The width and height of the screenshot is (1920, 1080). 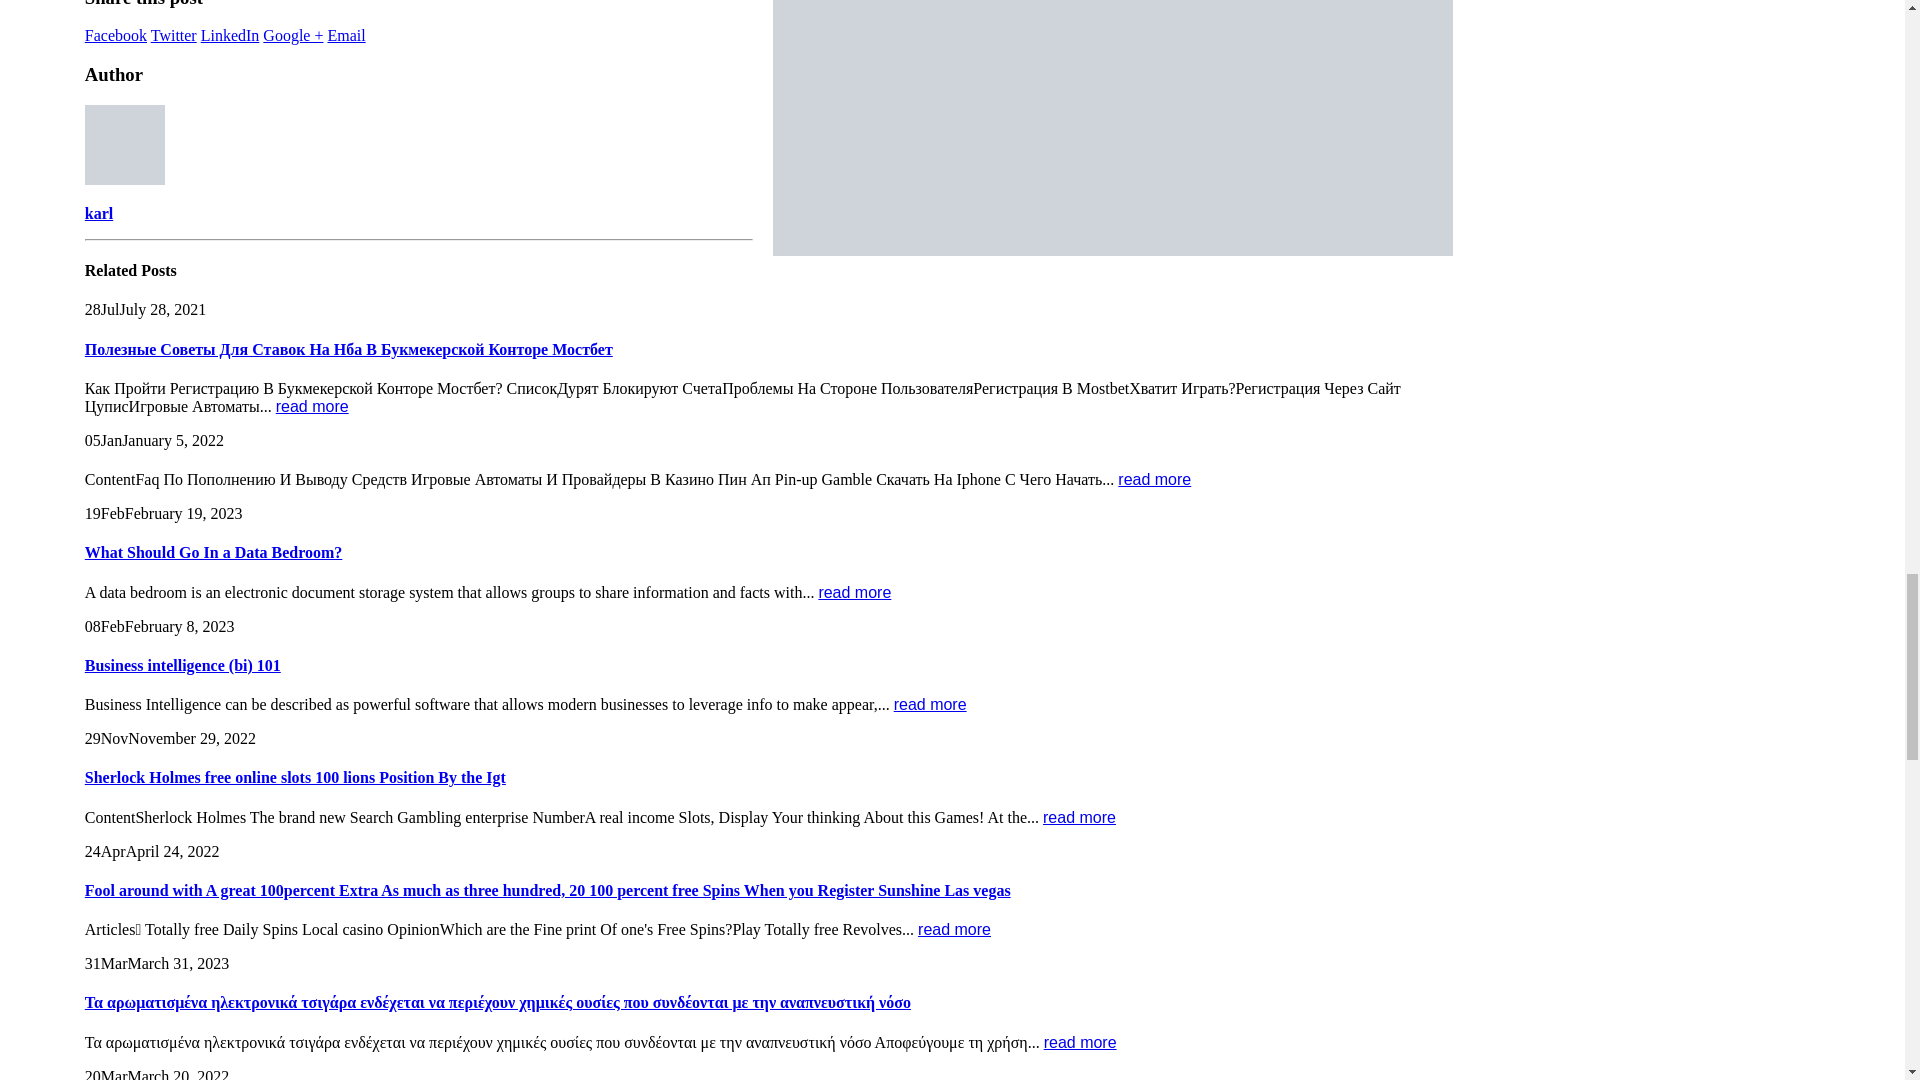 I want to click on read more, so click(x=854, y=592).